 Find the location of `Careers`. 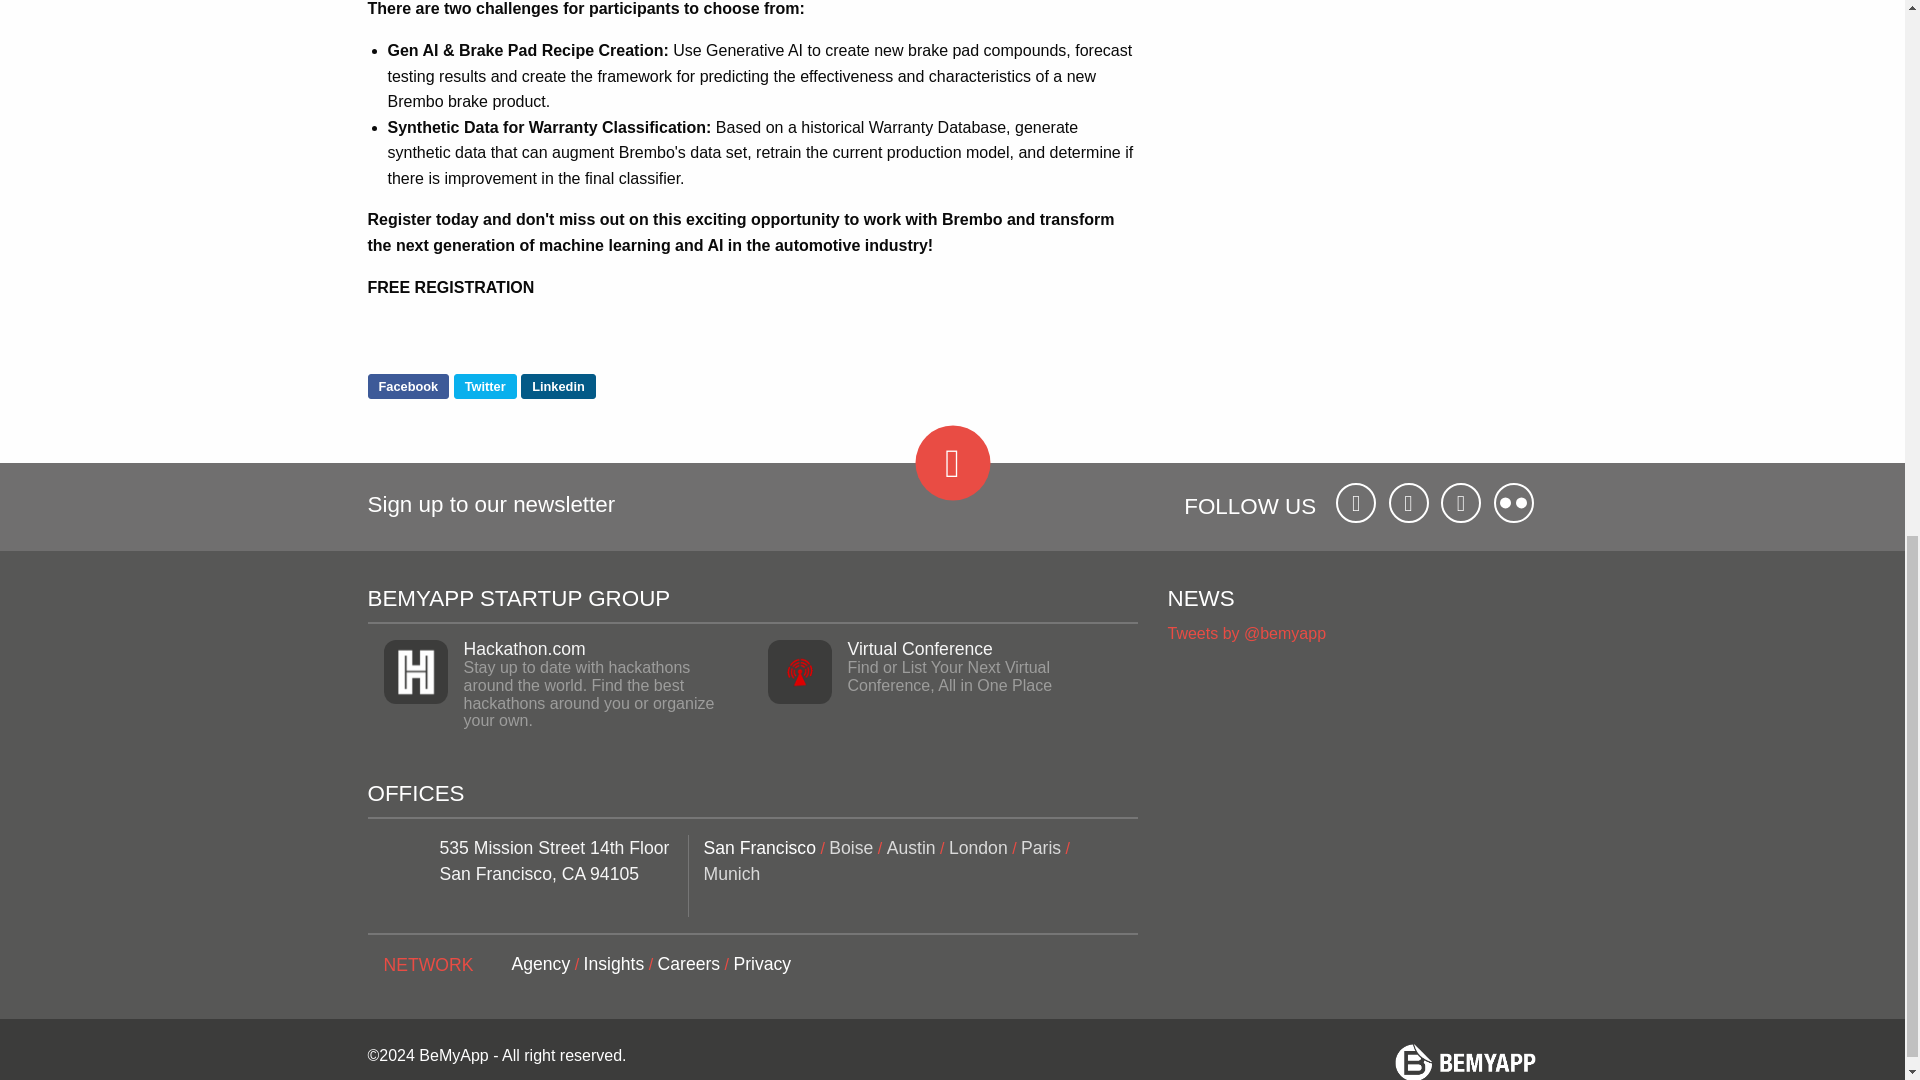

Careers is located at coordinates (690, 964).